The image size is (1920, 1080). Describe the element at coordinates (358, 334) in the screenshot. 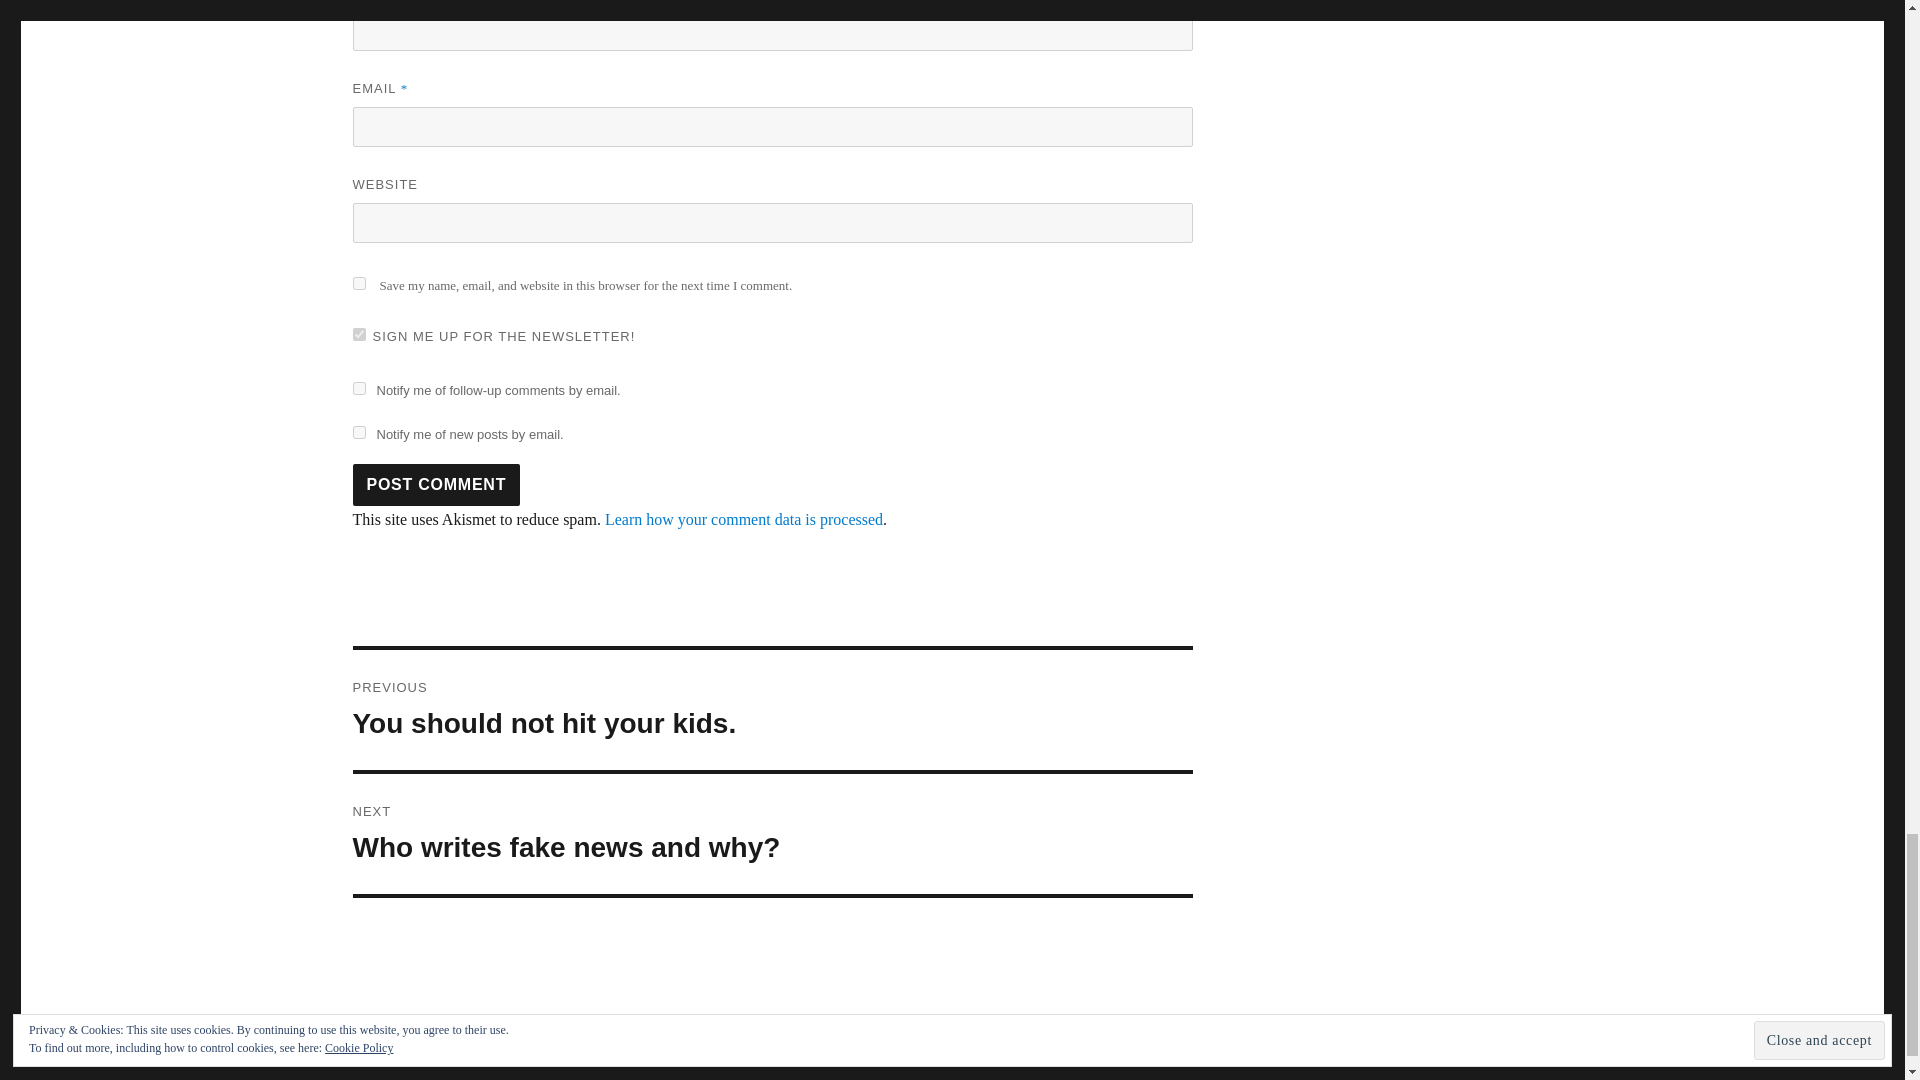

I see `1` at that location.